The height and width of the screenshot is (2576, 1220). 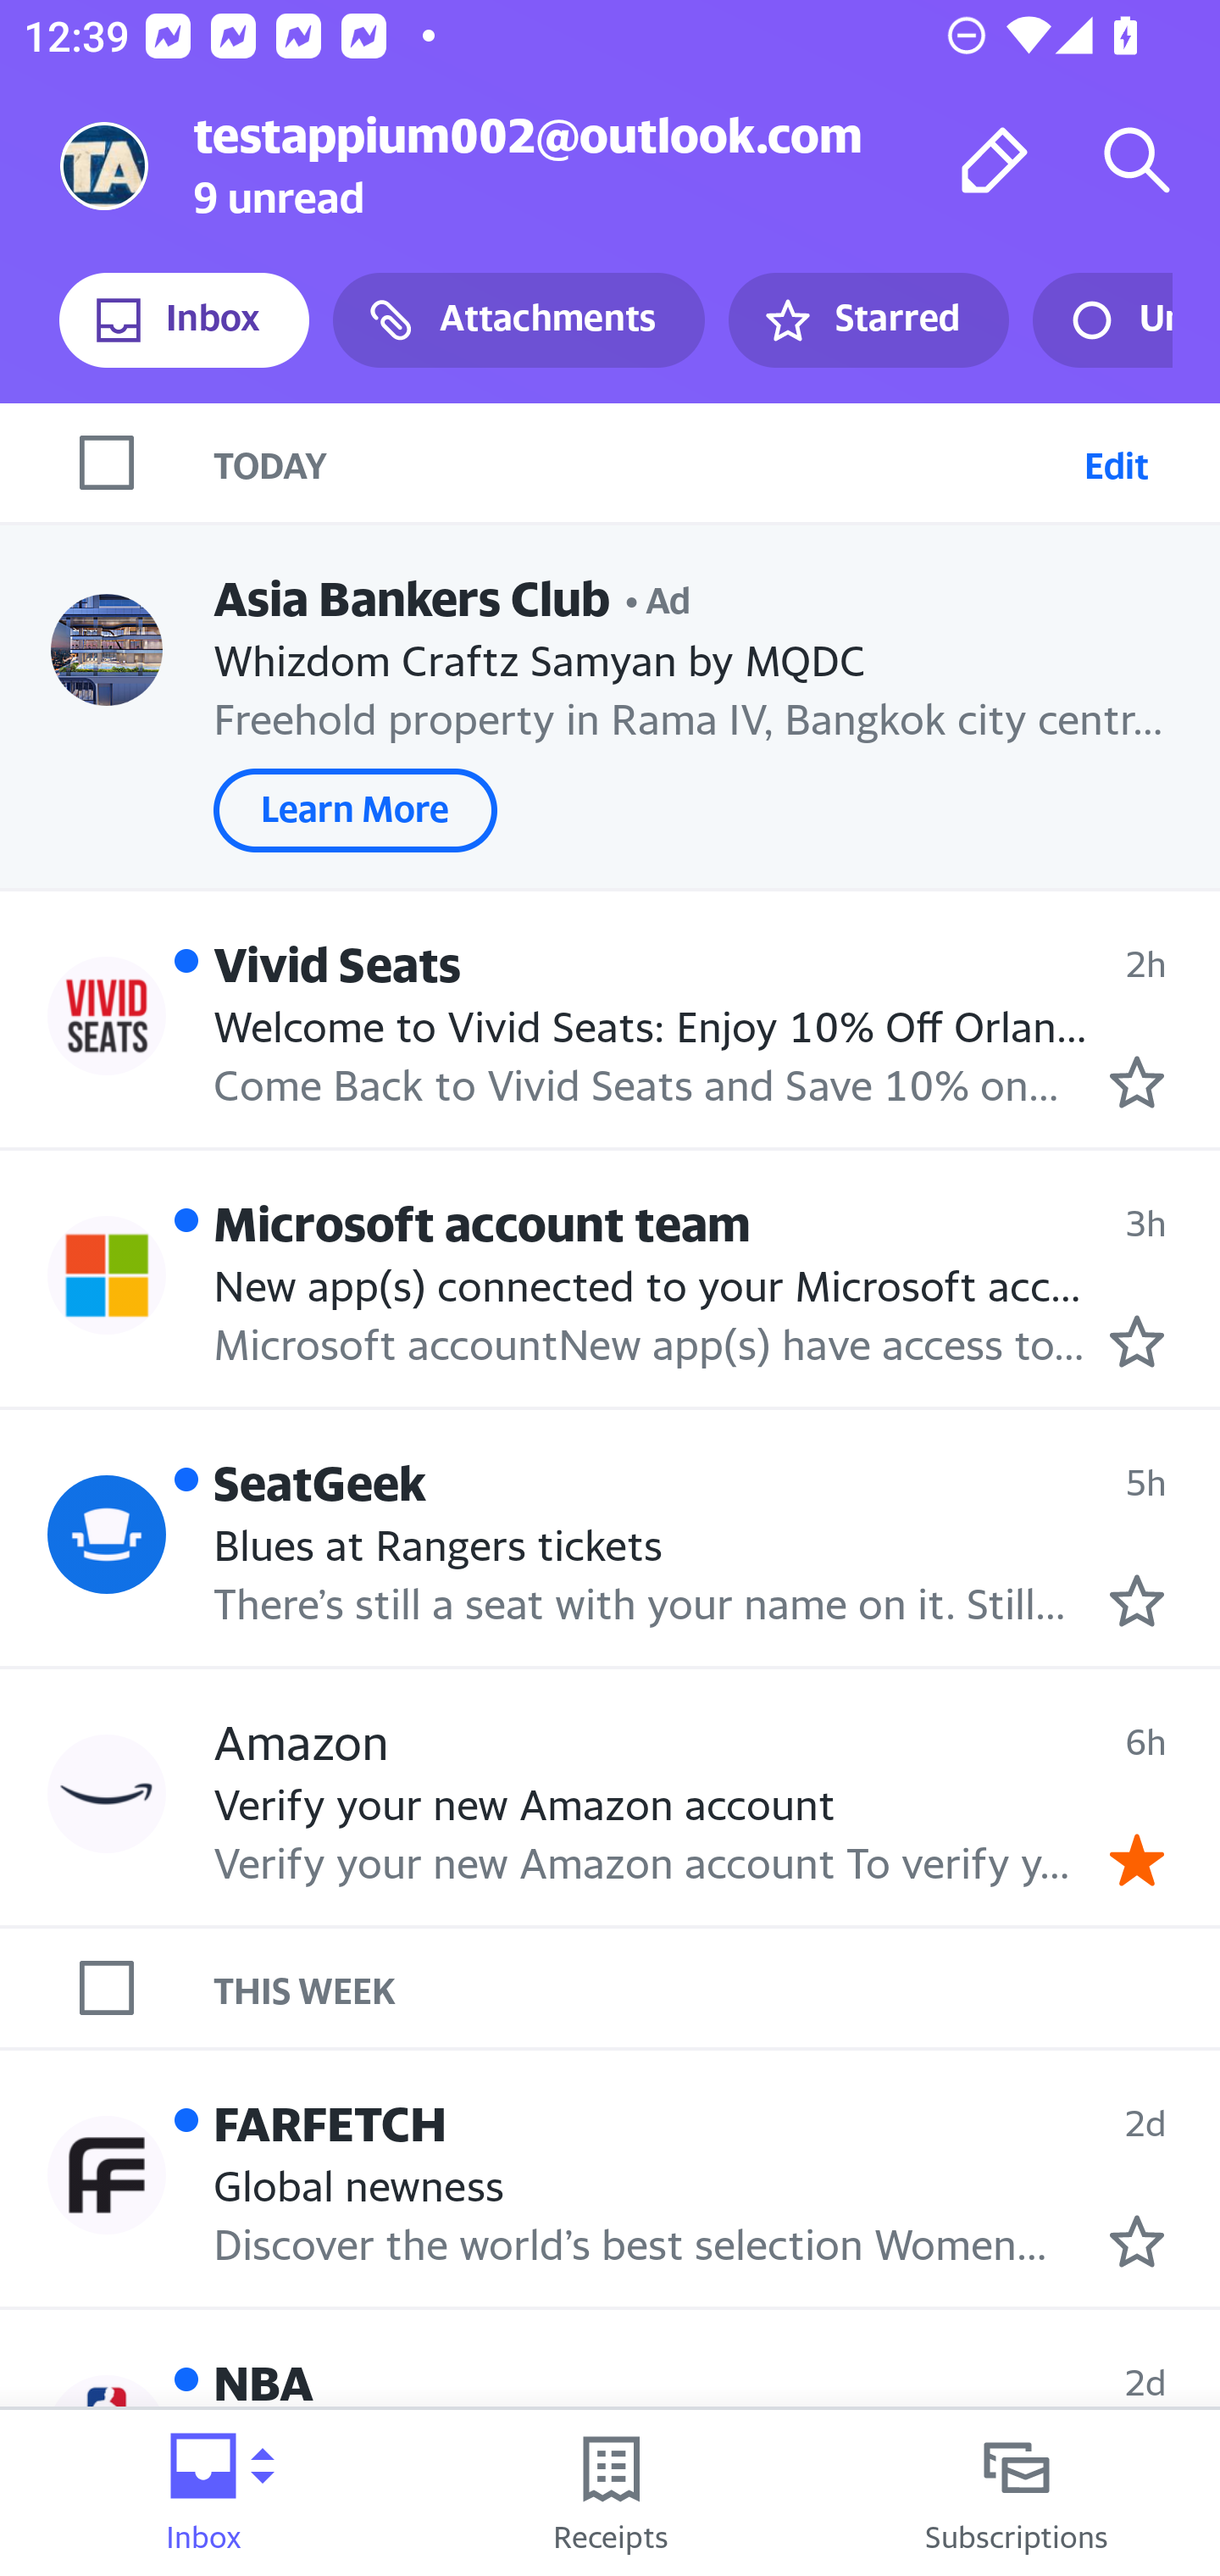 What do you see at coordinates (1137, 1083) in the screenshot?
I see `Mark as starred.` at bounding box center [1137, 1083].